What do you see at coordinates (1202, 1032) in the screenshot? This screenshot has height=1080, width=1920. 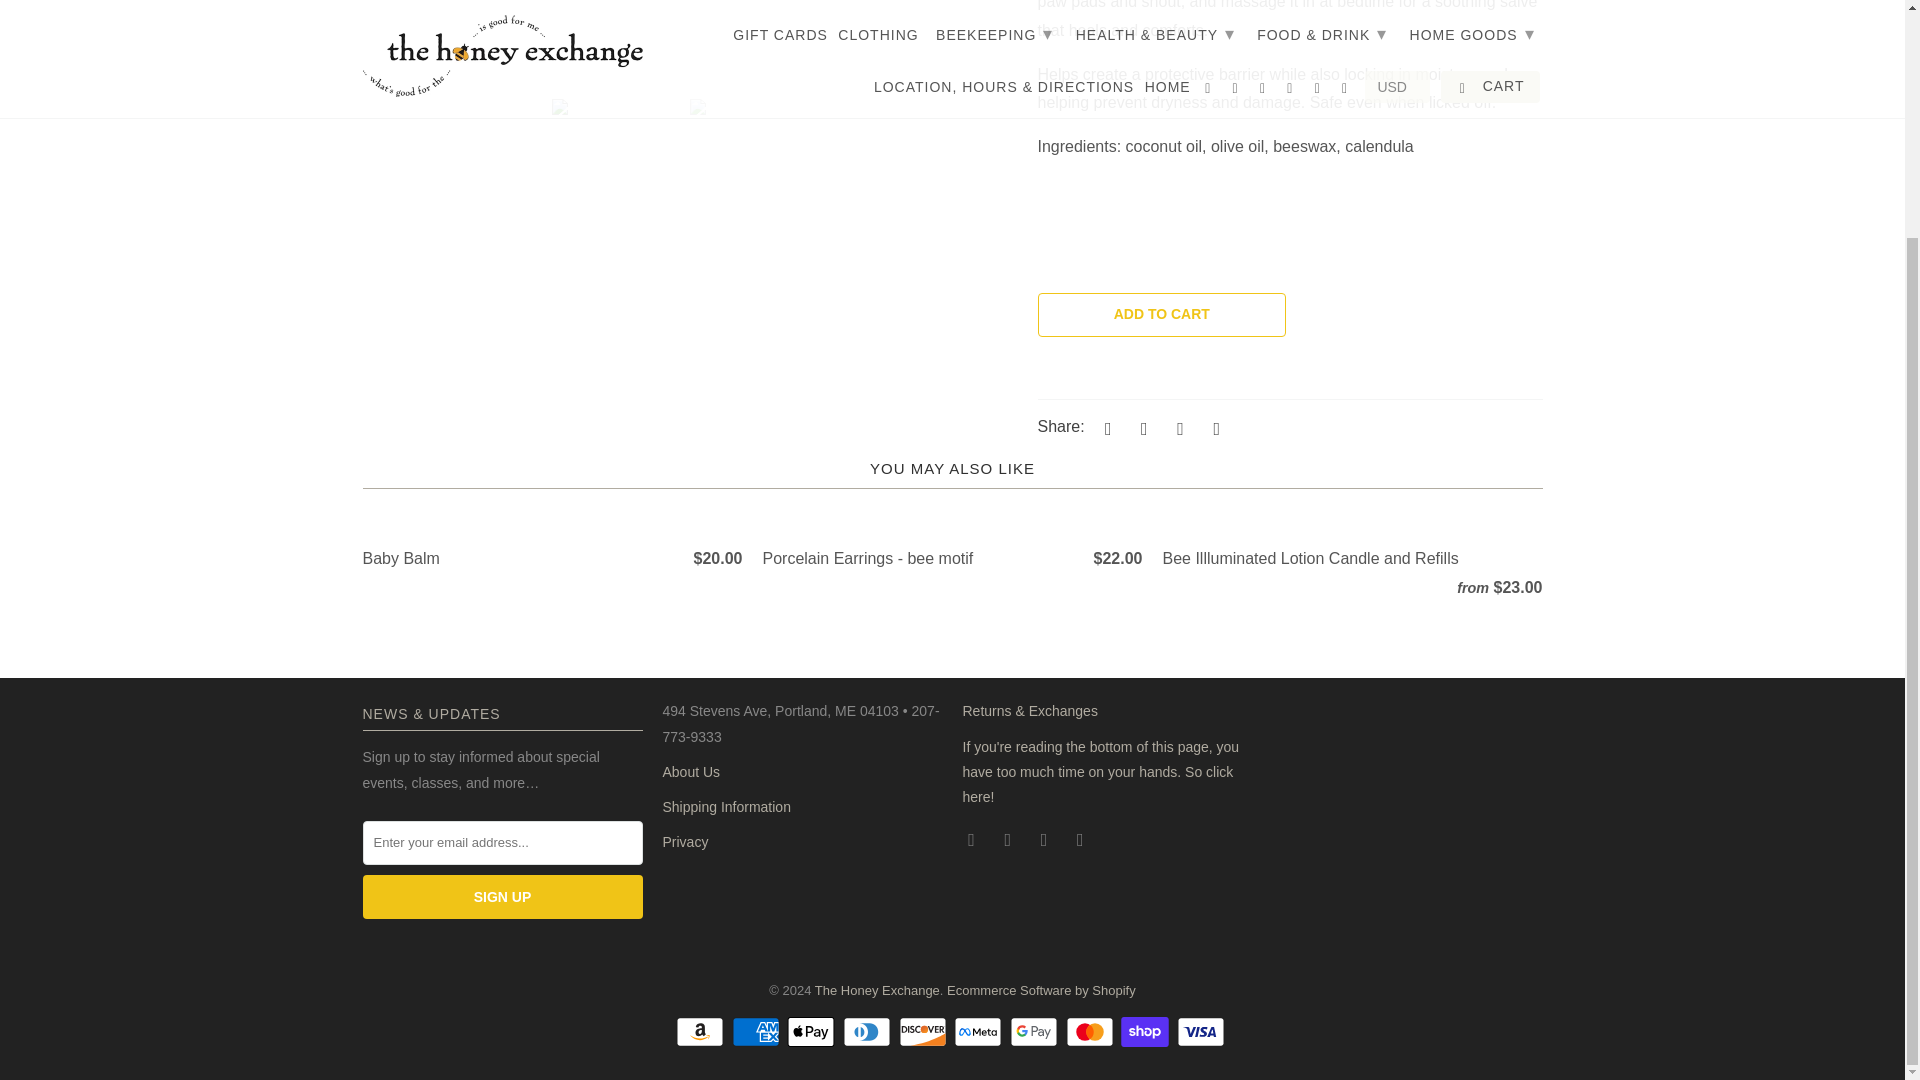 I see `Visa` at bounding box center [1202, 1032].